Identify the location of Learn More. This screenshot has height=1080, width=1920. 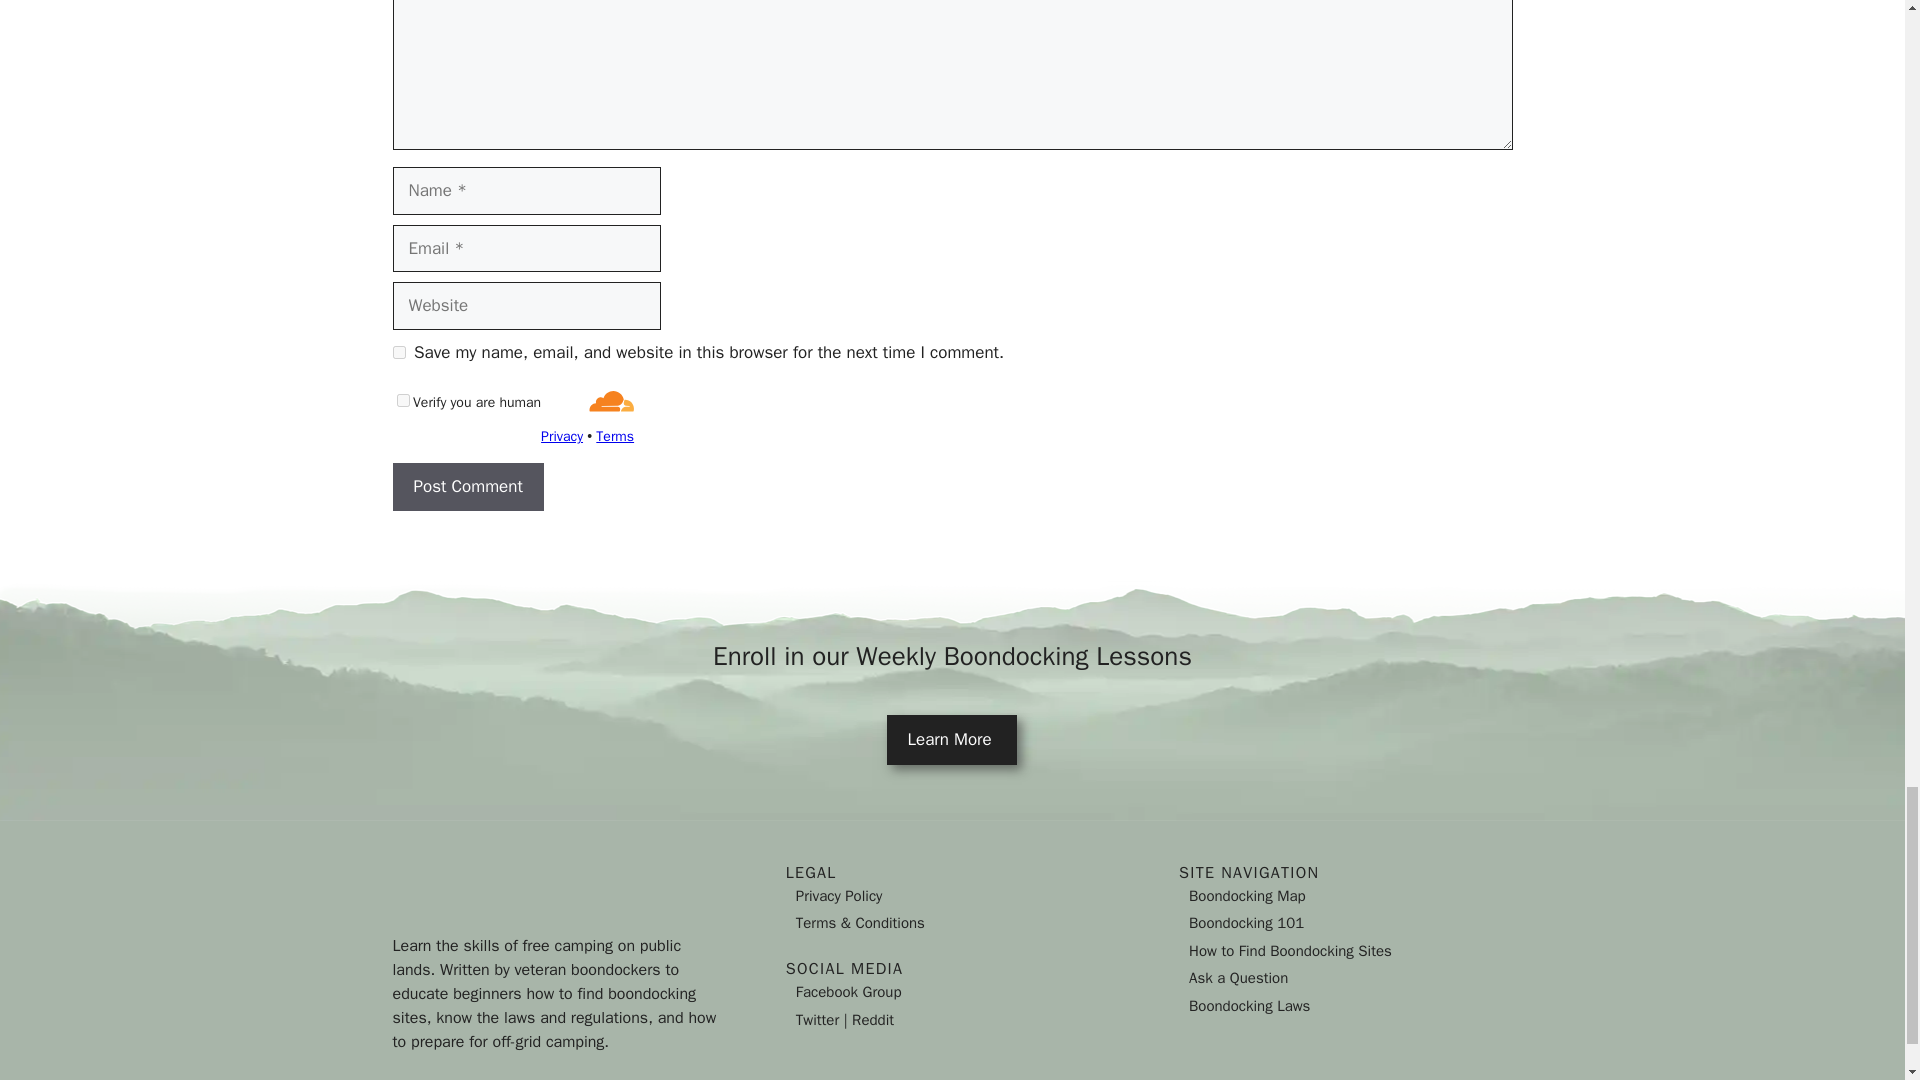
(952, 739).